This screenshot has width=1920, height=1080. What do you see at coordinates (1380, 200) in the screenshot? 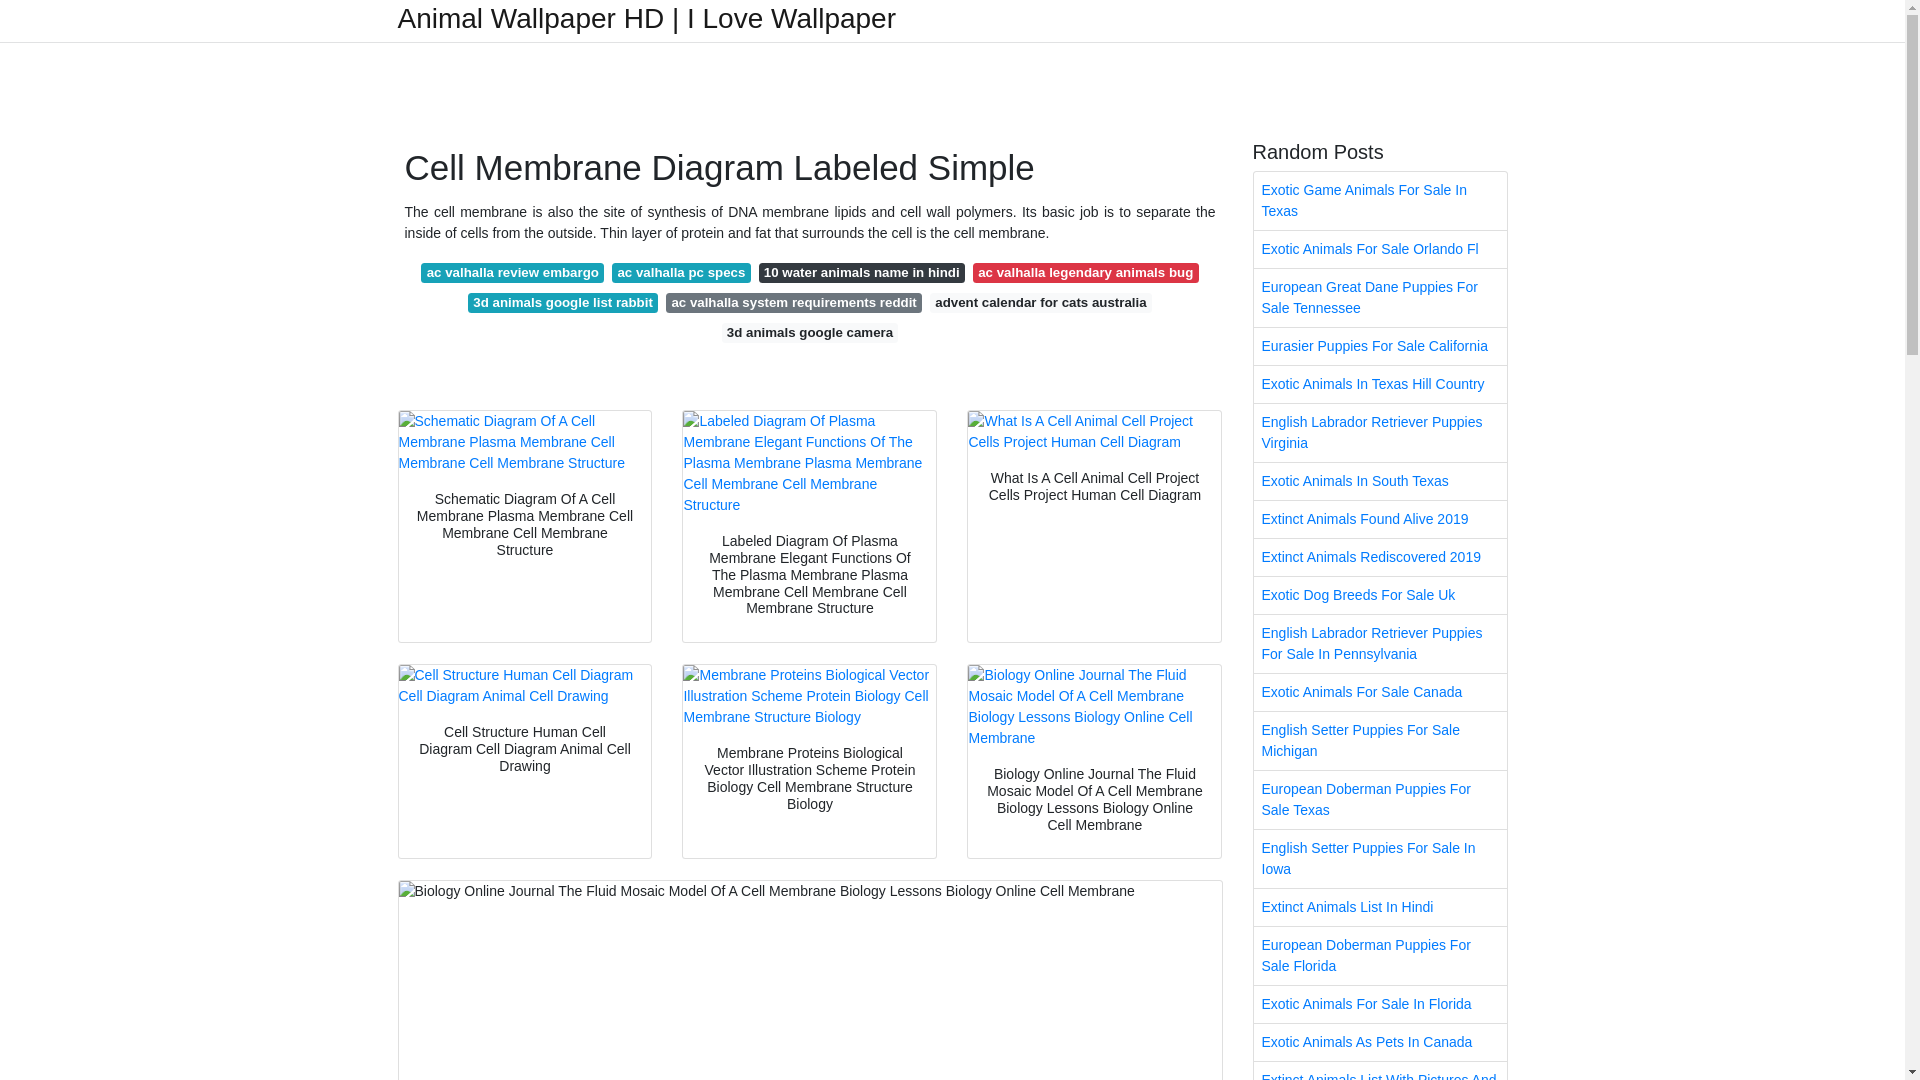
I see `Exotic Game Animals For Sale In Texas` at bounding box center [1380, 200].